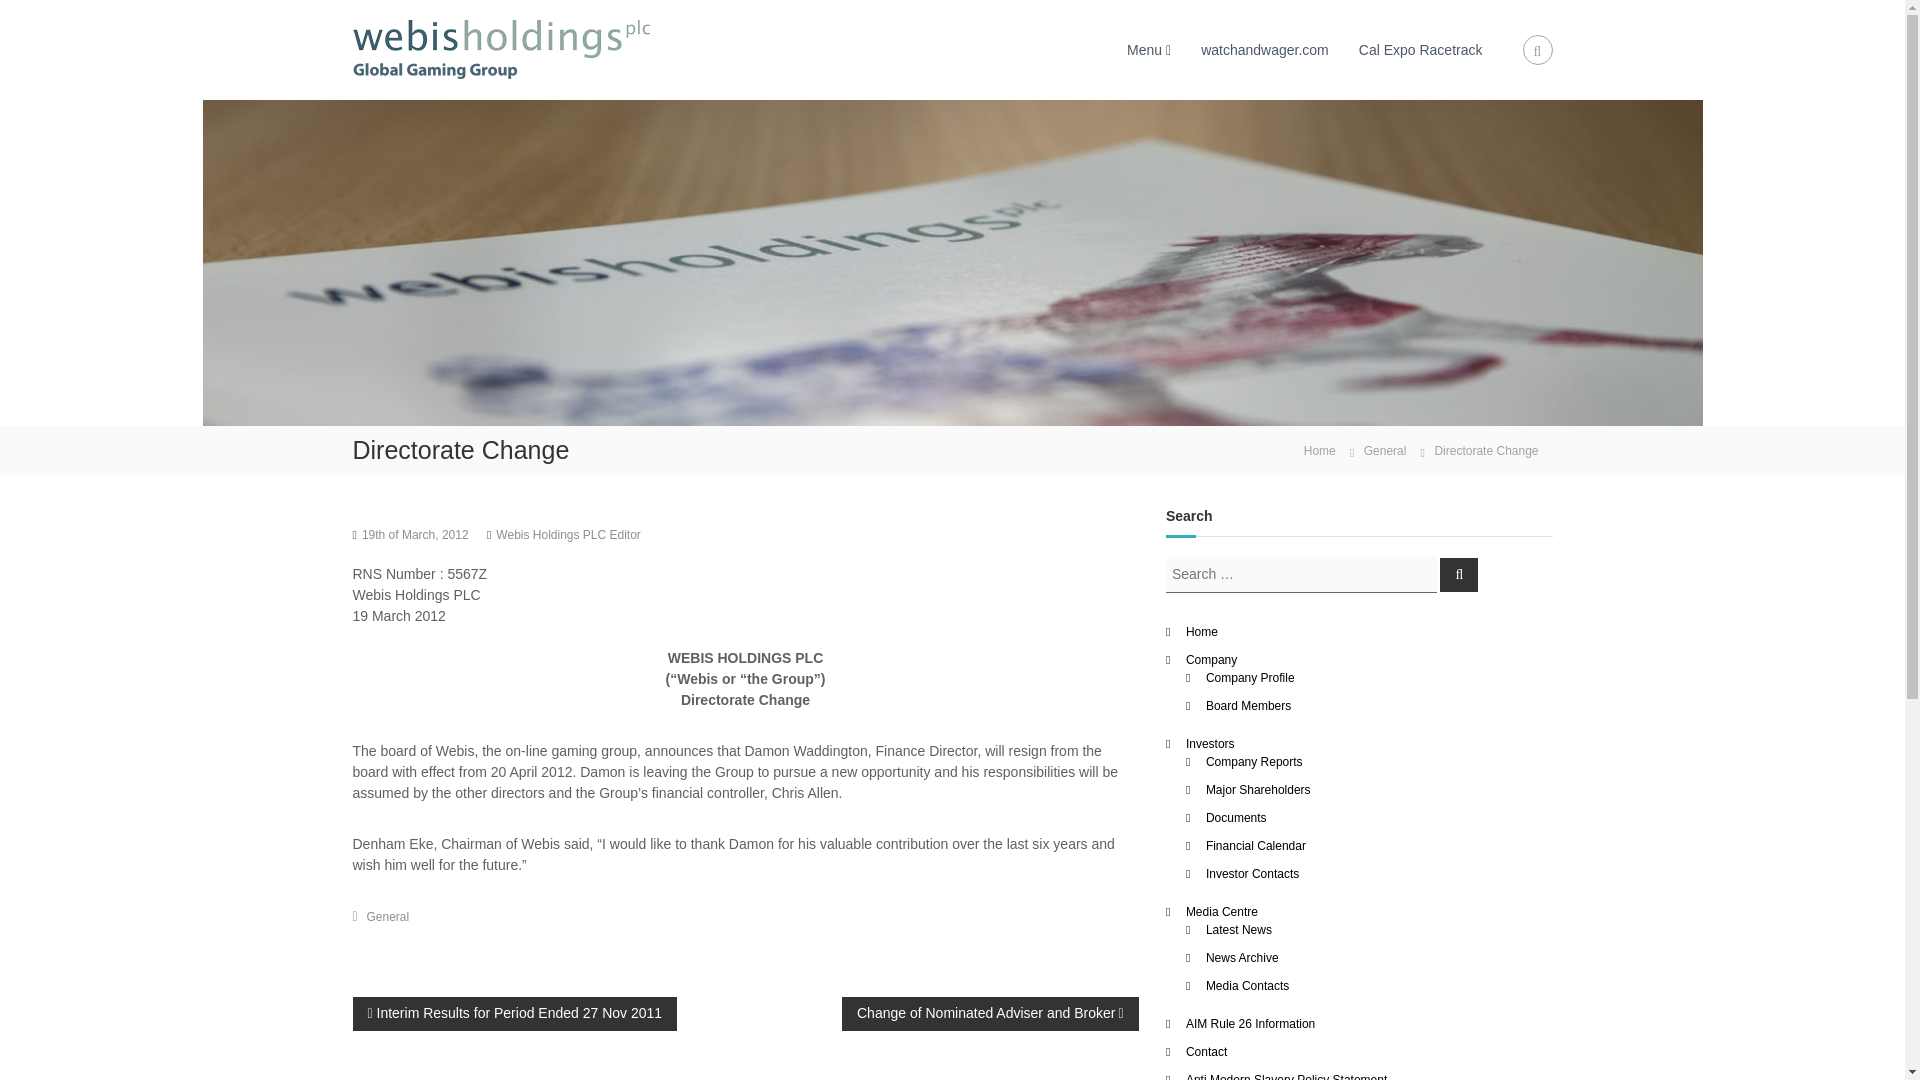  Describe the element at coordinates (388, 917) in the screenshot. I see `General` at that location.